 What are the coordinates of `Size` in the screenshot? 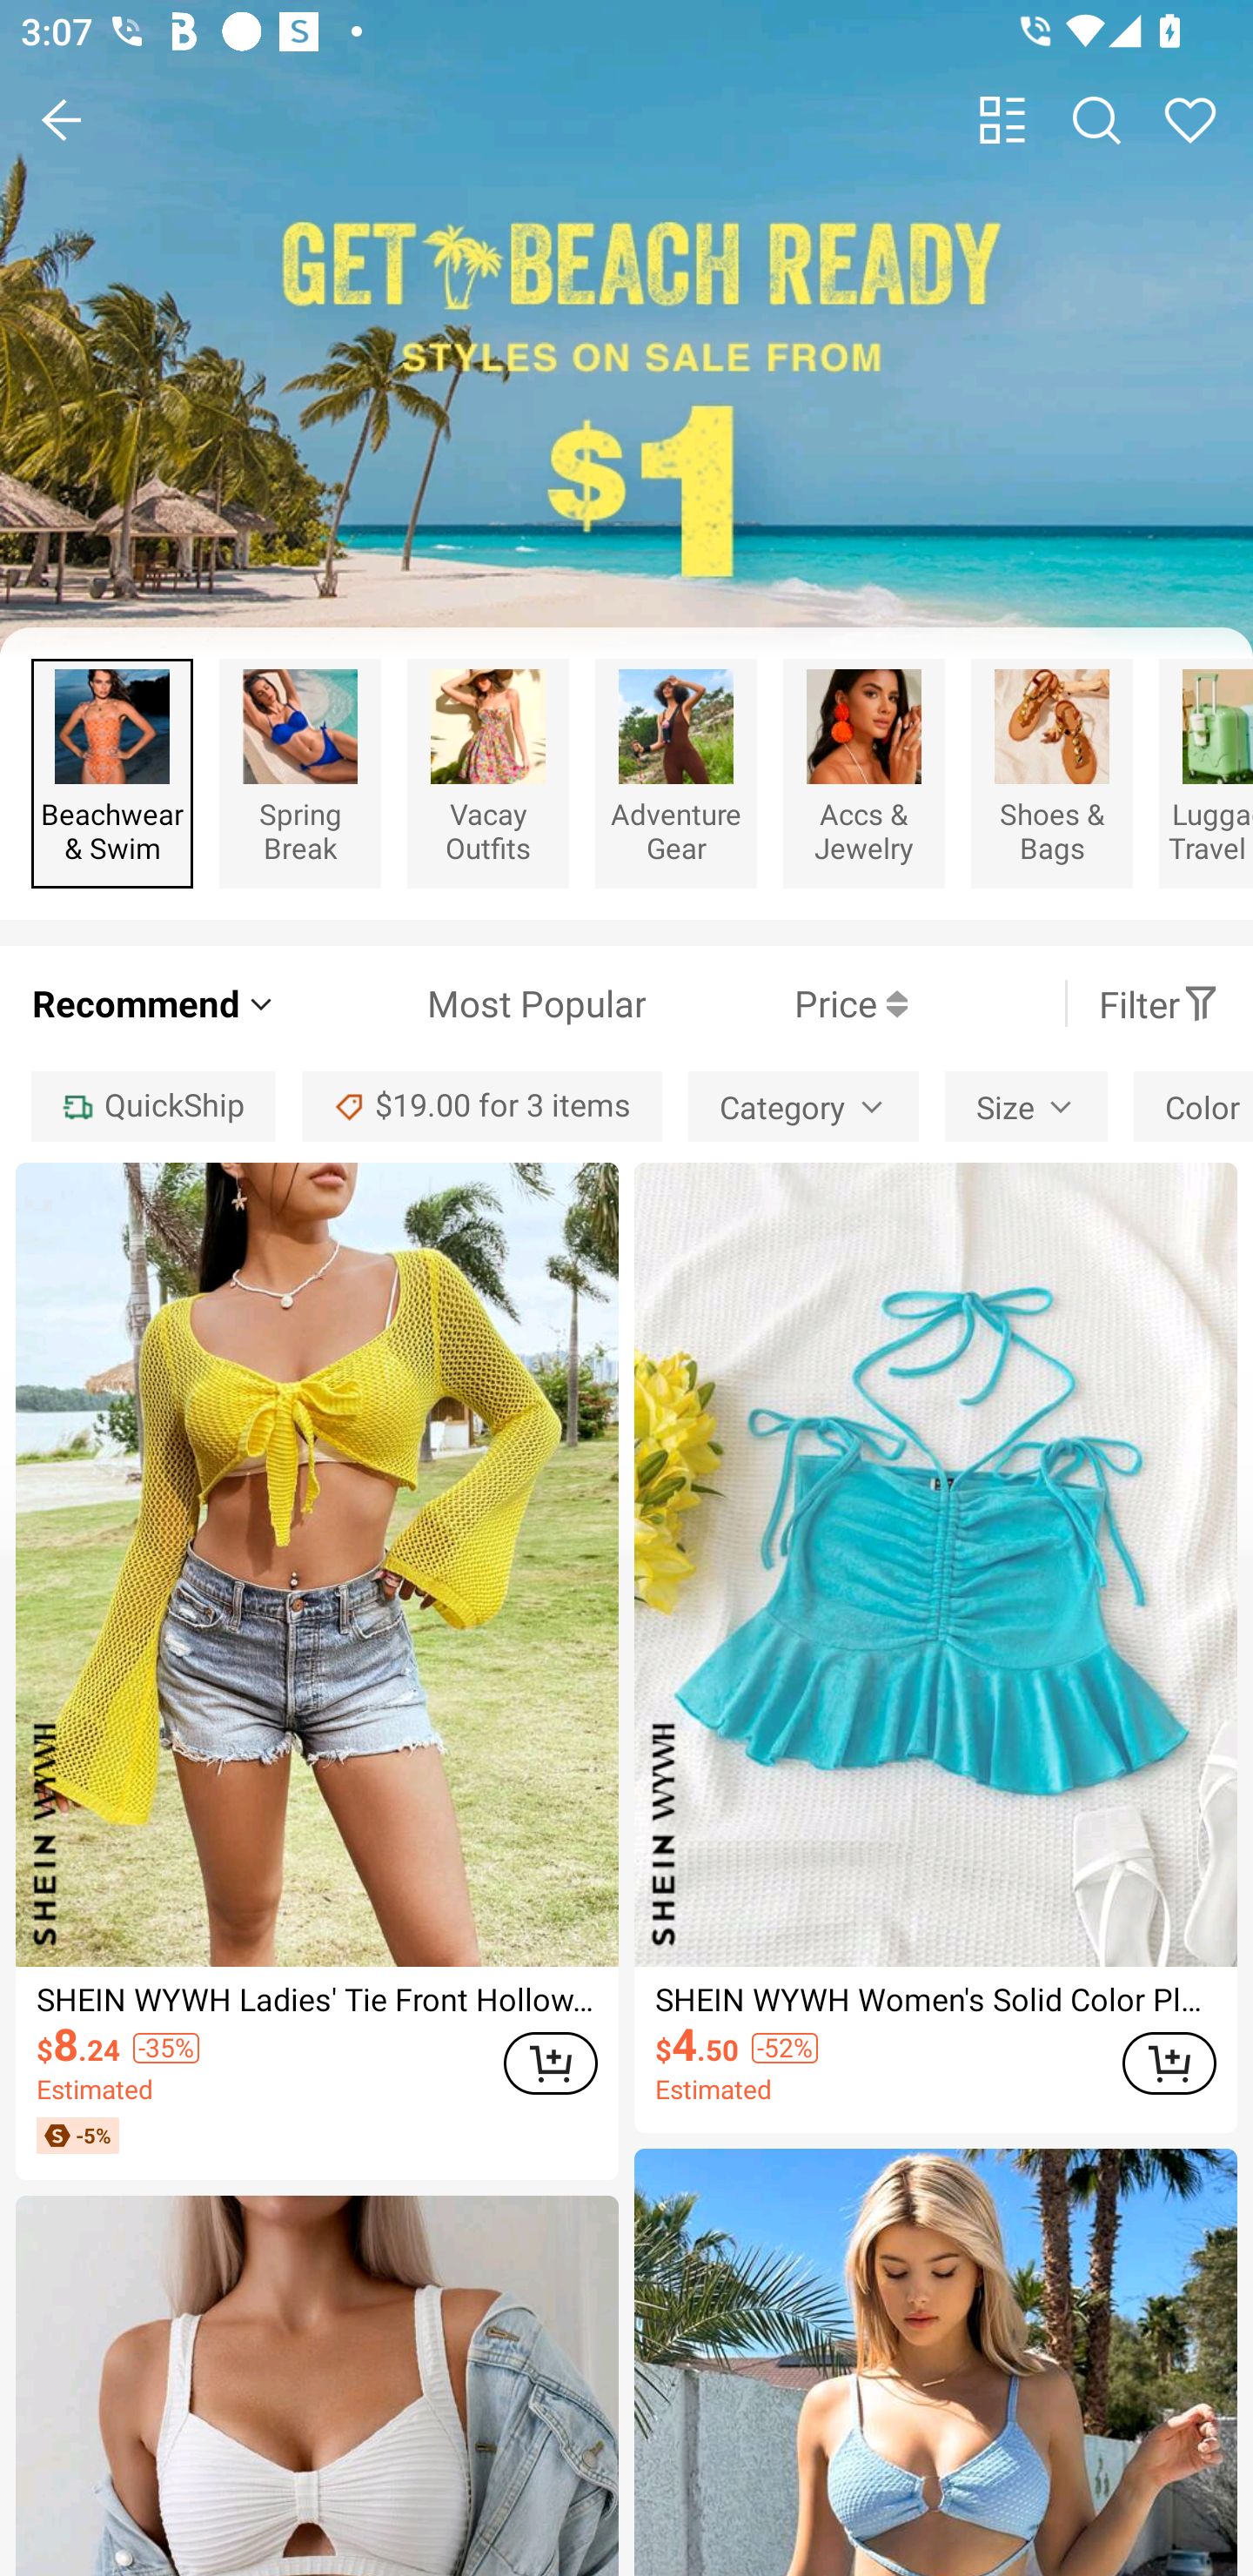 It's located at (1025, 1106).